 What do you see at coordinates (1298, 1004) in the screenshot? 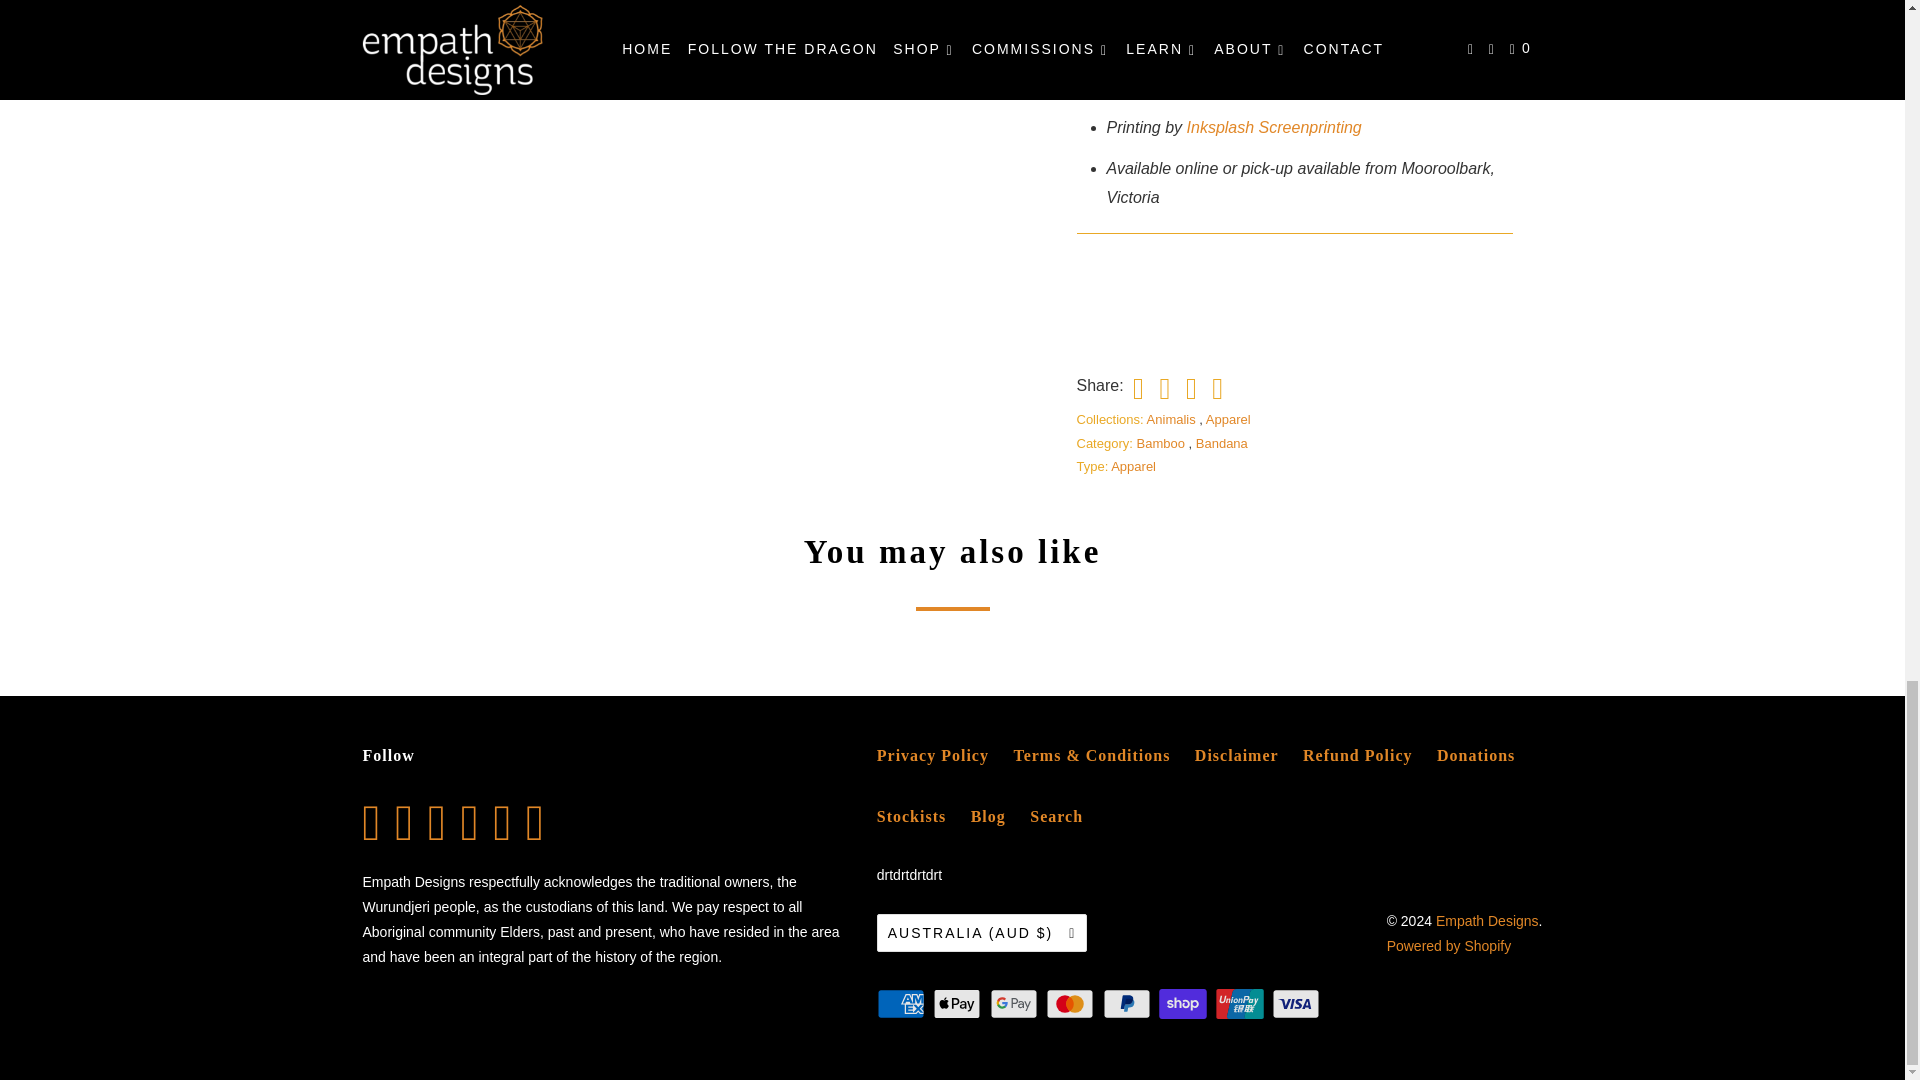
I see `Visa` at bounding box center [1298, 1004].